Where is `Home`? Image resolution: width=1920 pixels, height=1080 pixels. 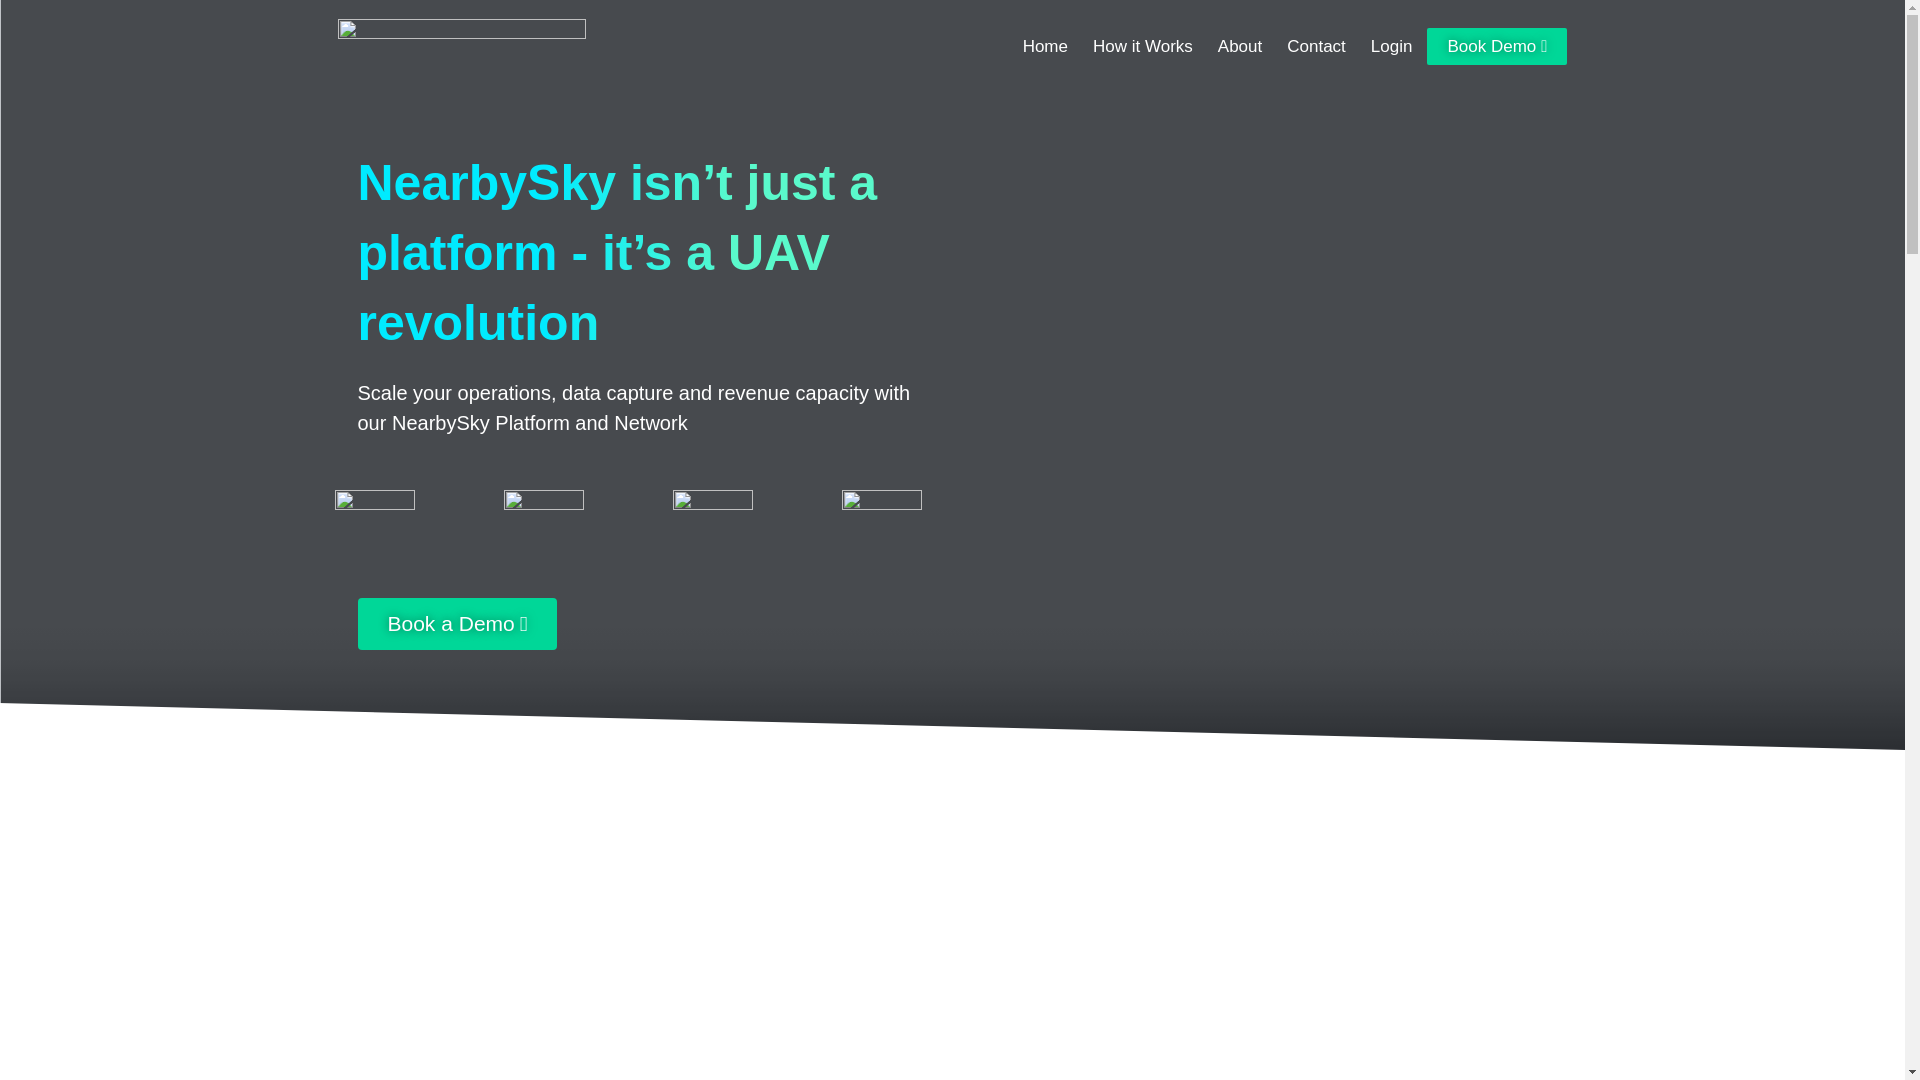 Home is located at coordinates (1045, 46).